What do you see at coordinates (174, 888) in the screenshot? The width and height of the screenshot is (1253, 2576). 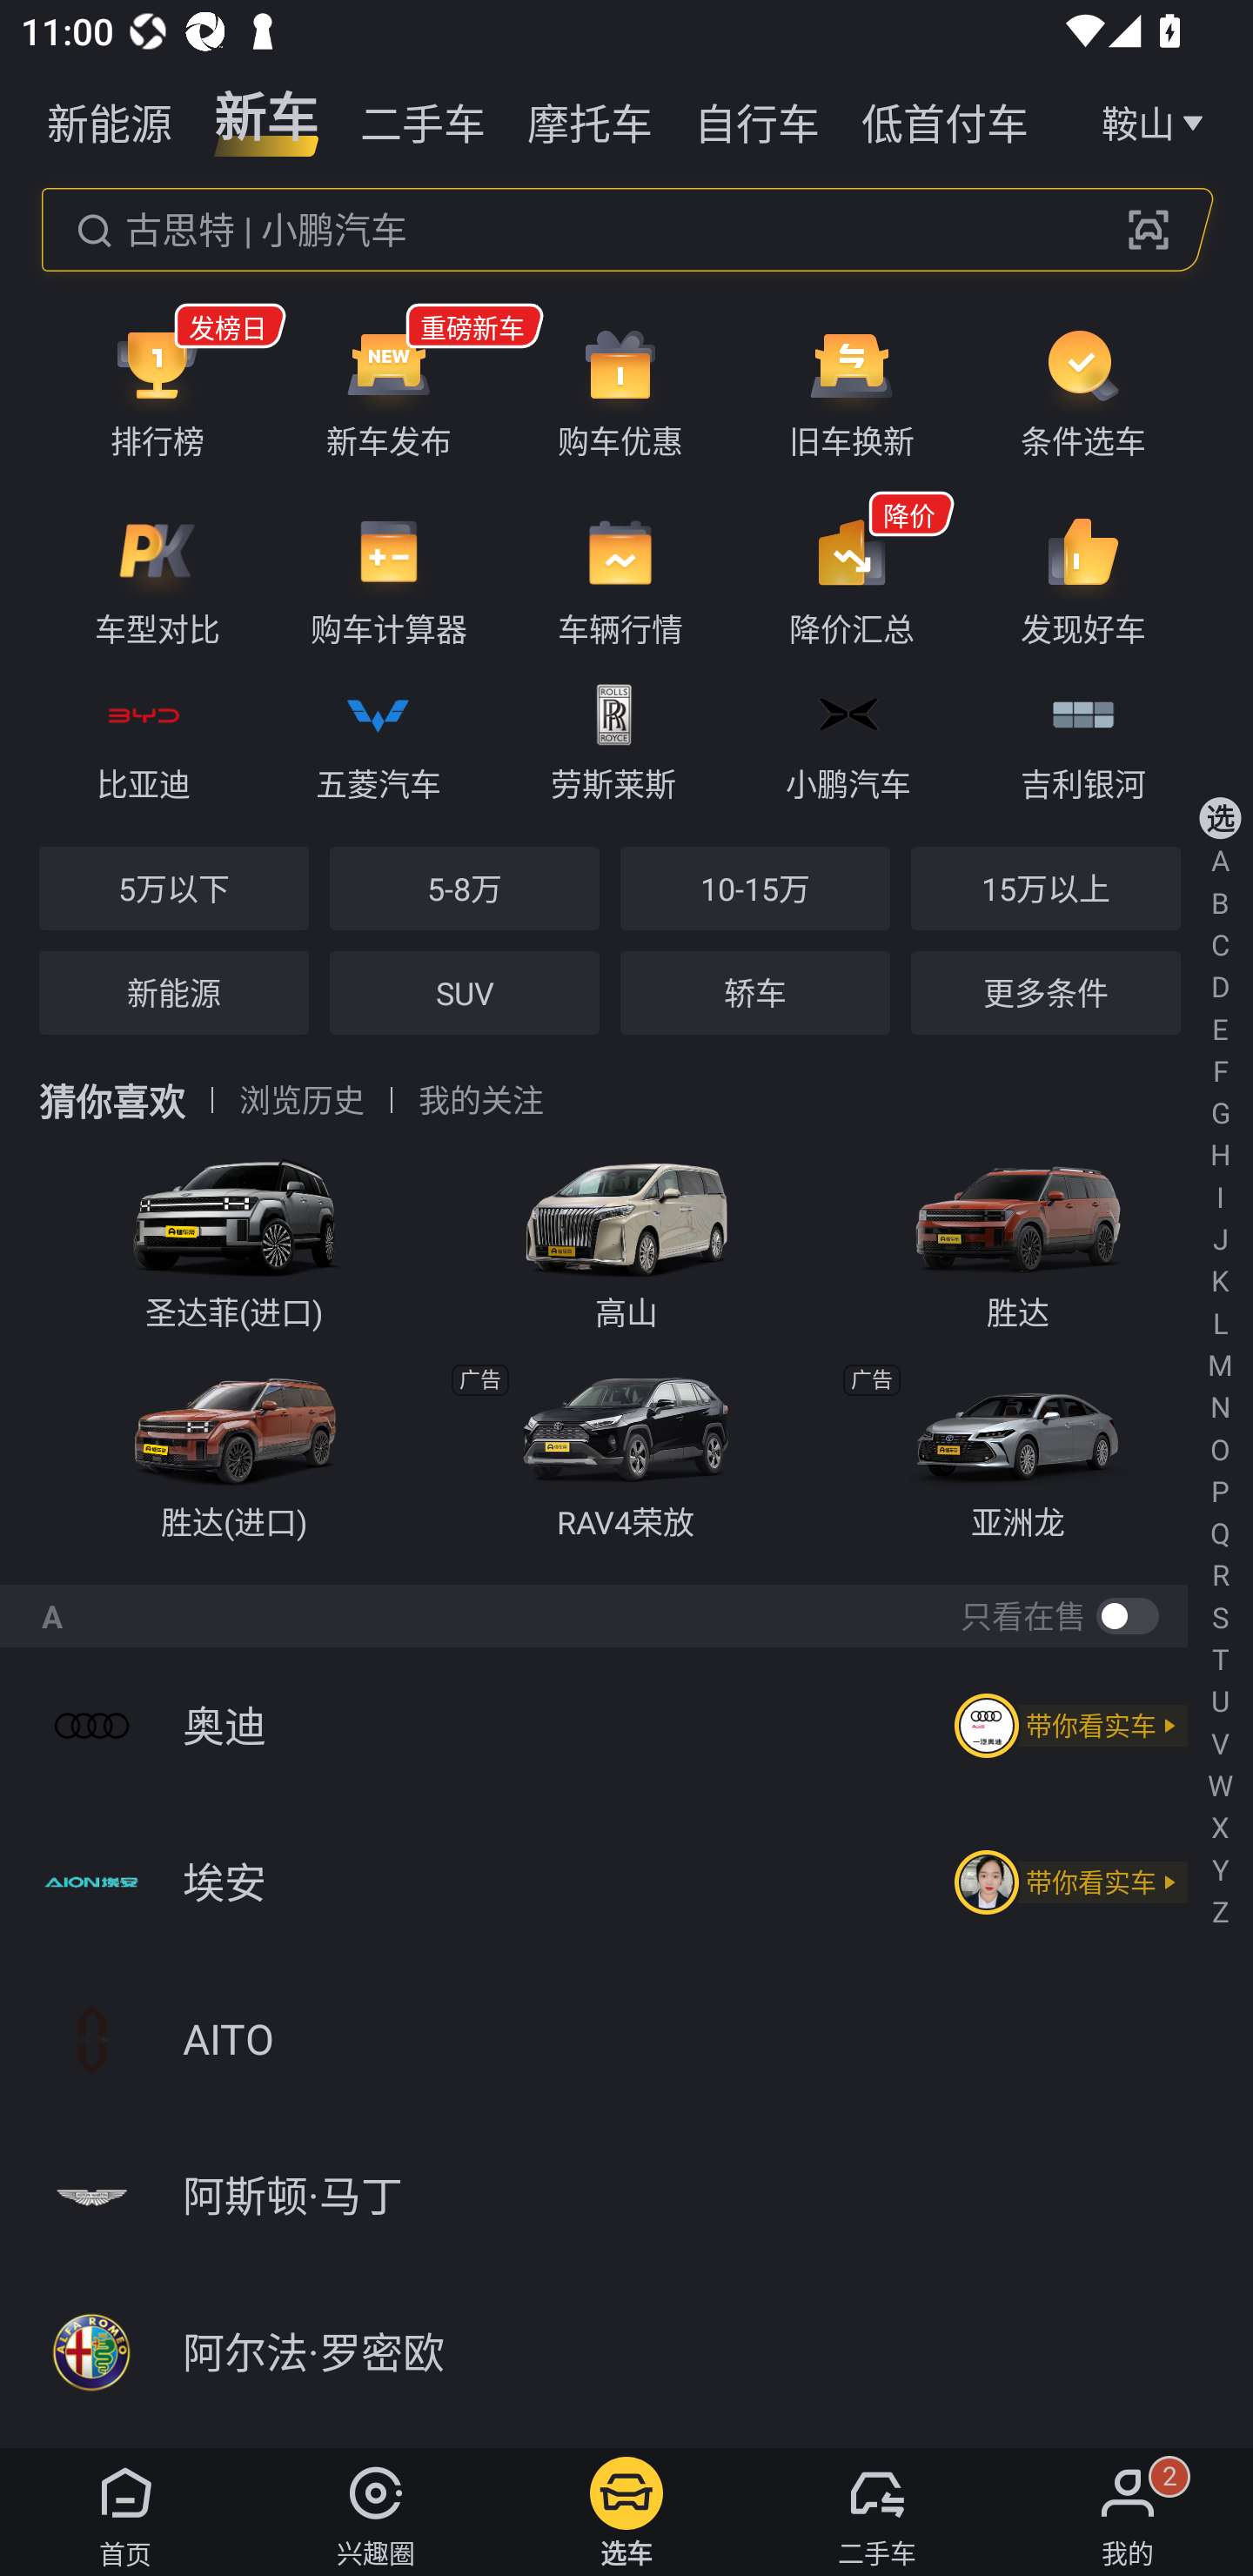 I see `5万以下` at bounding box center [174, 888].